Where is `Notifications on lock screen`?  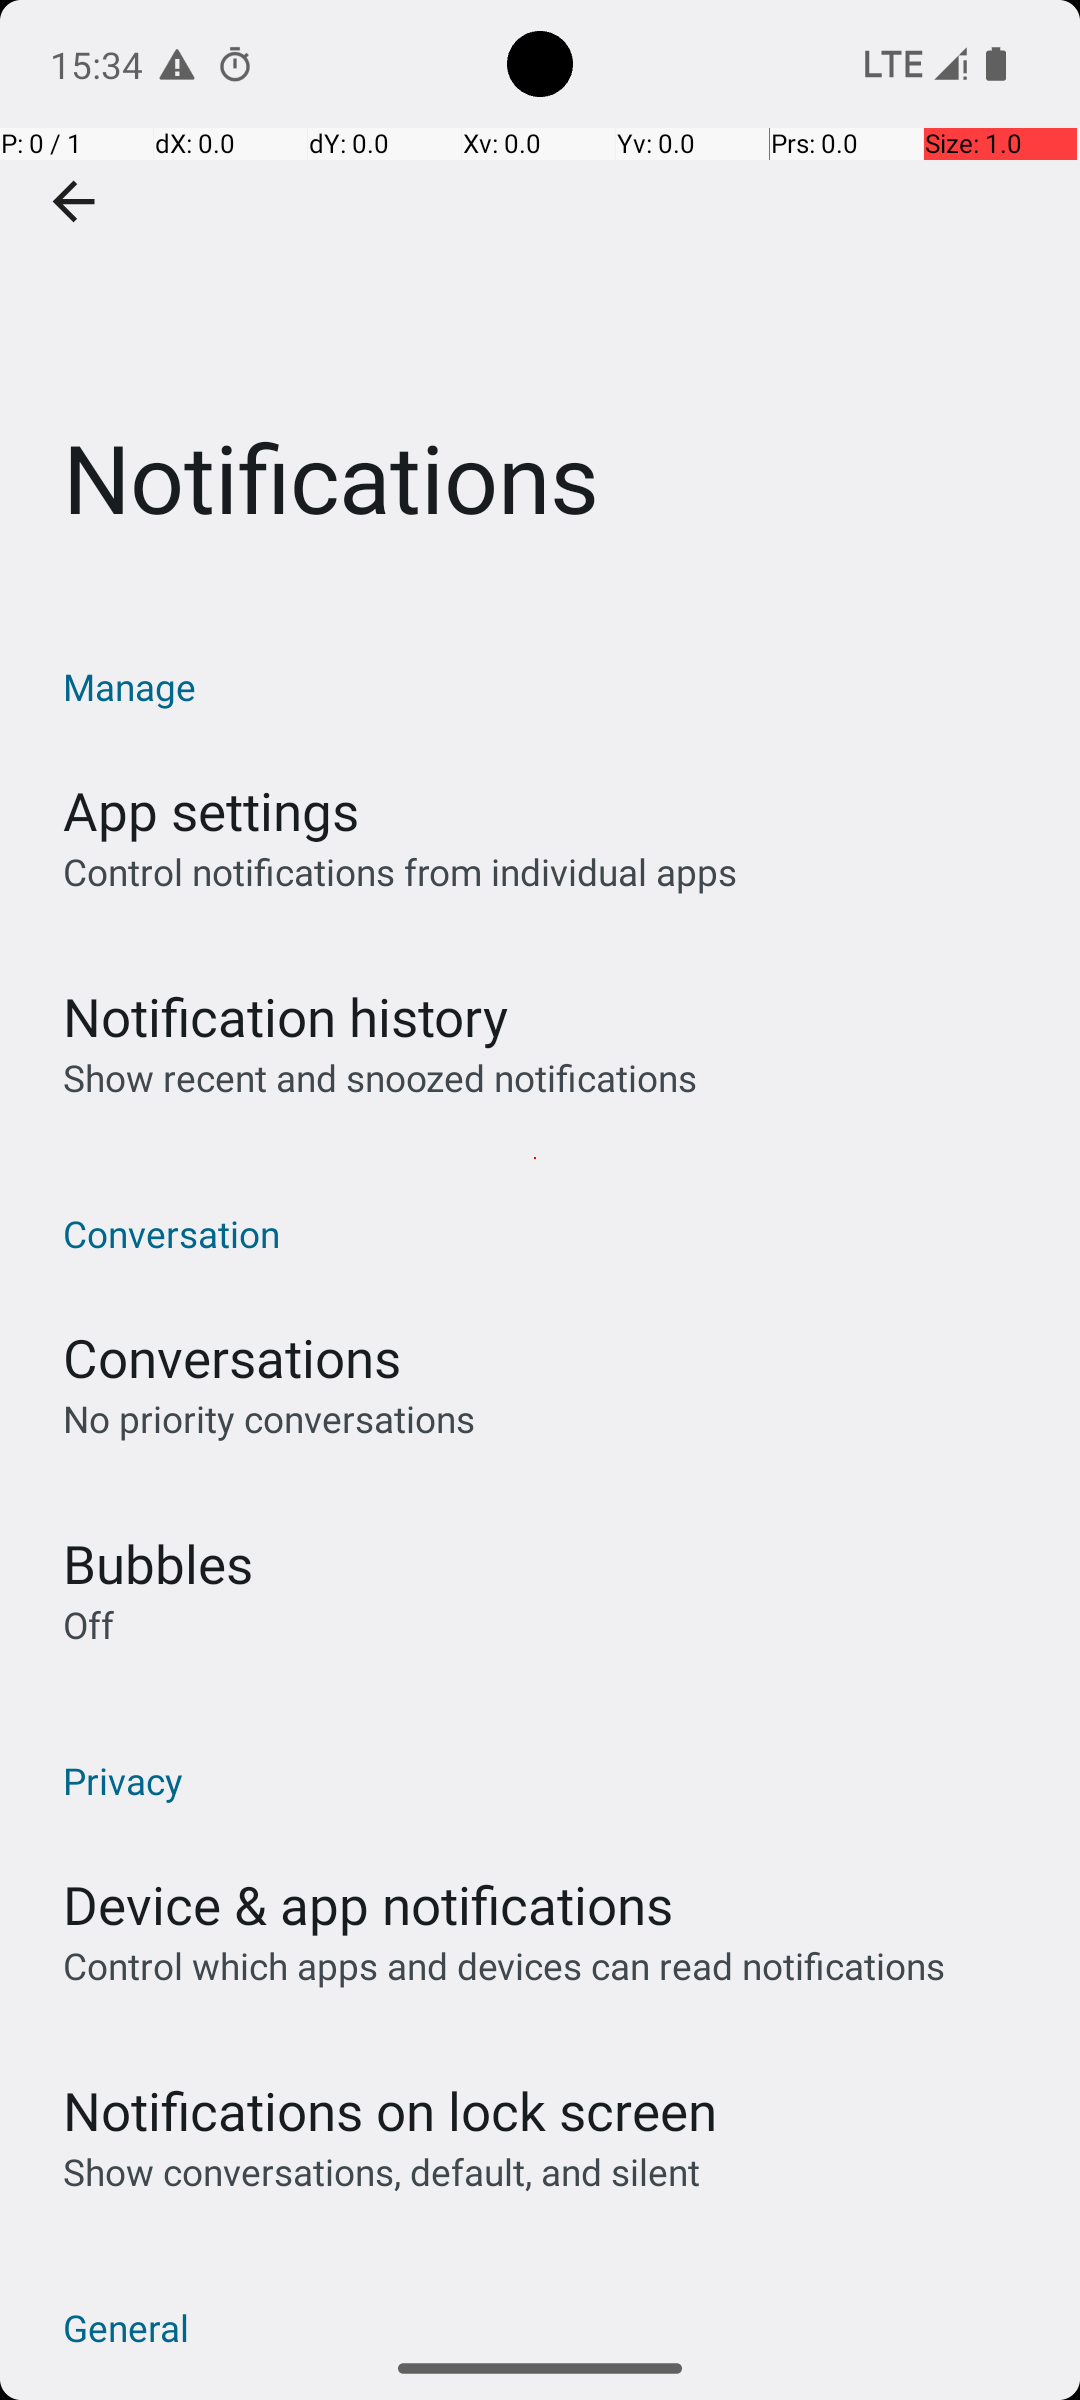 Notifications on lock screen is located at coordinates (390, 2110).